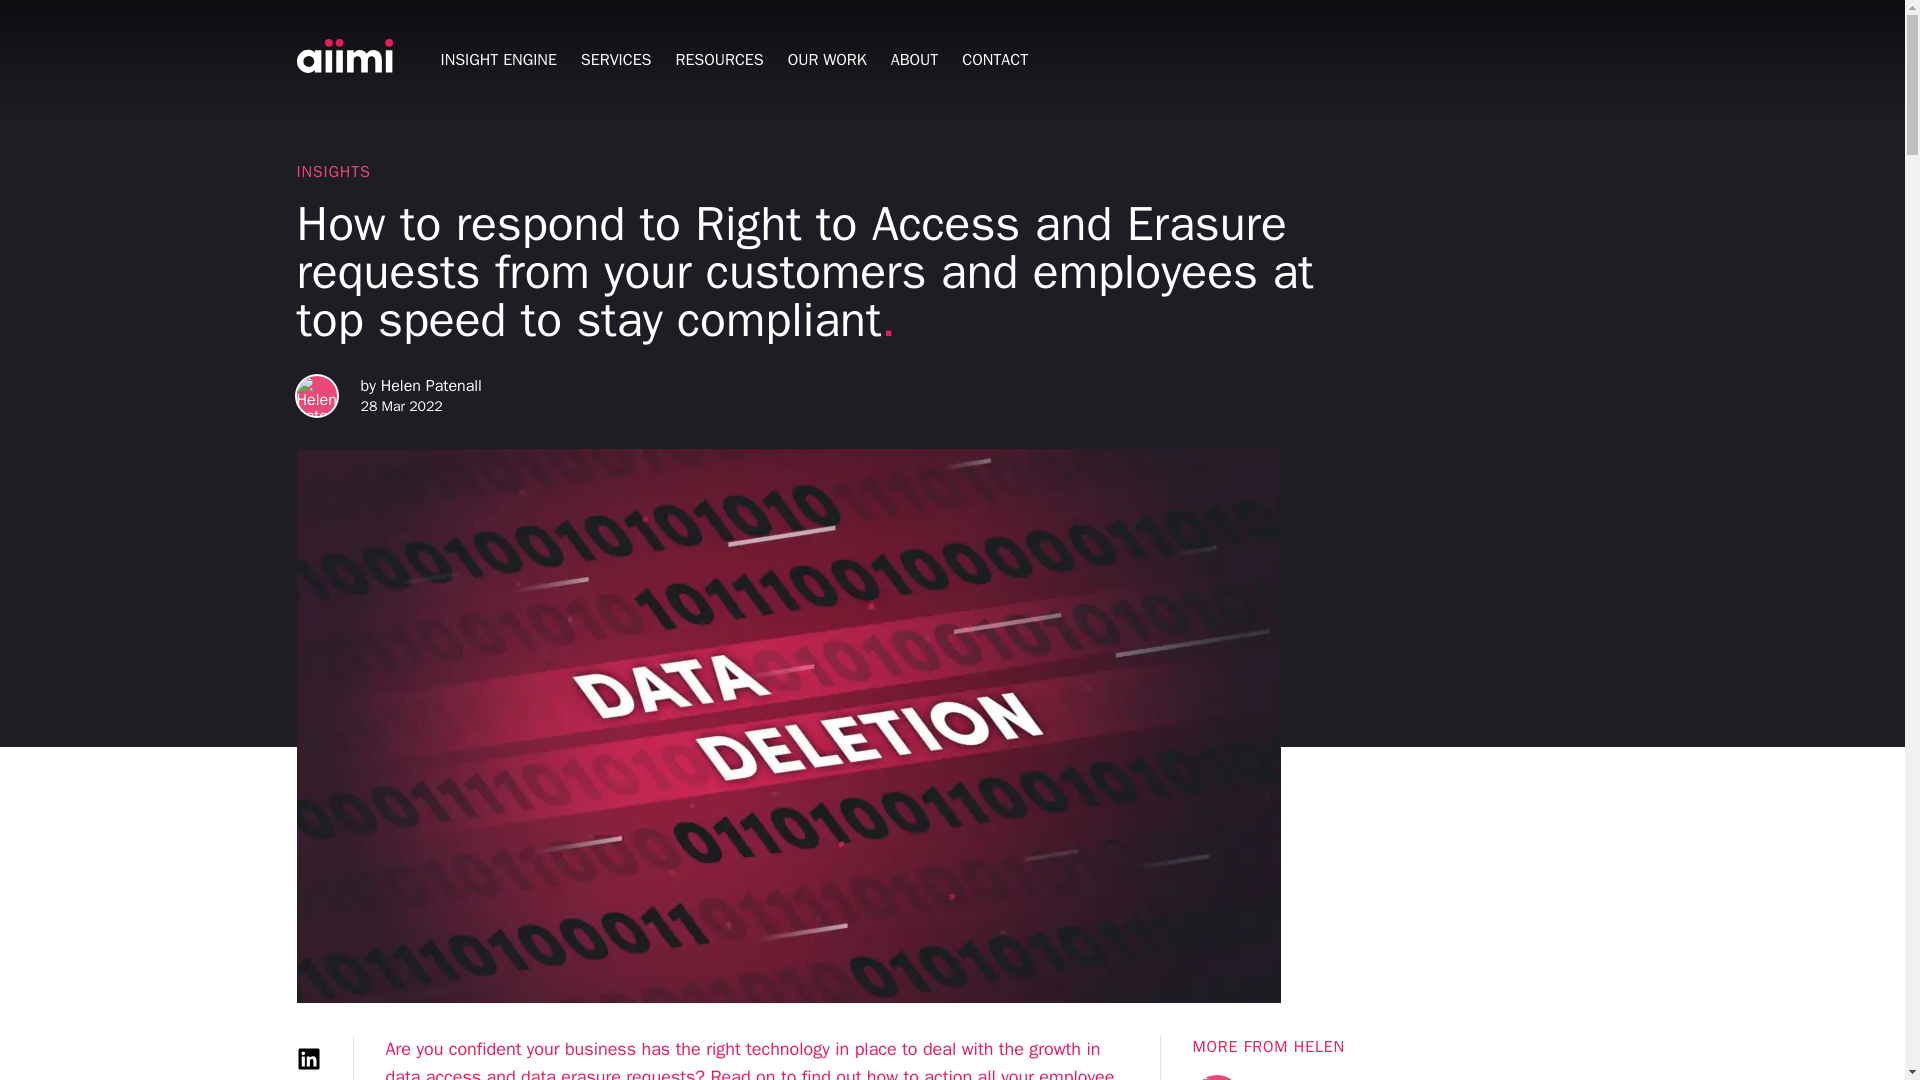 The height and width of the screenshot is (1080, 1920). I want to click on ABOUT, so click(914, 59).